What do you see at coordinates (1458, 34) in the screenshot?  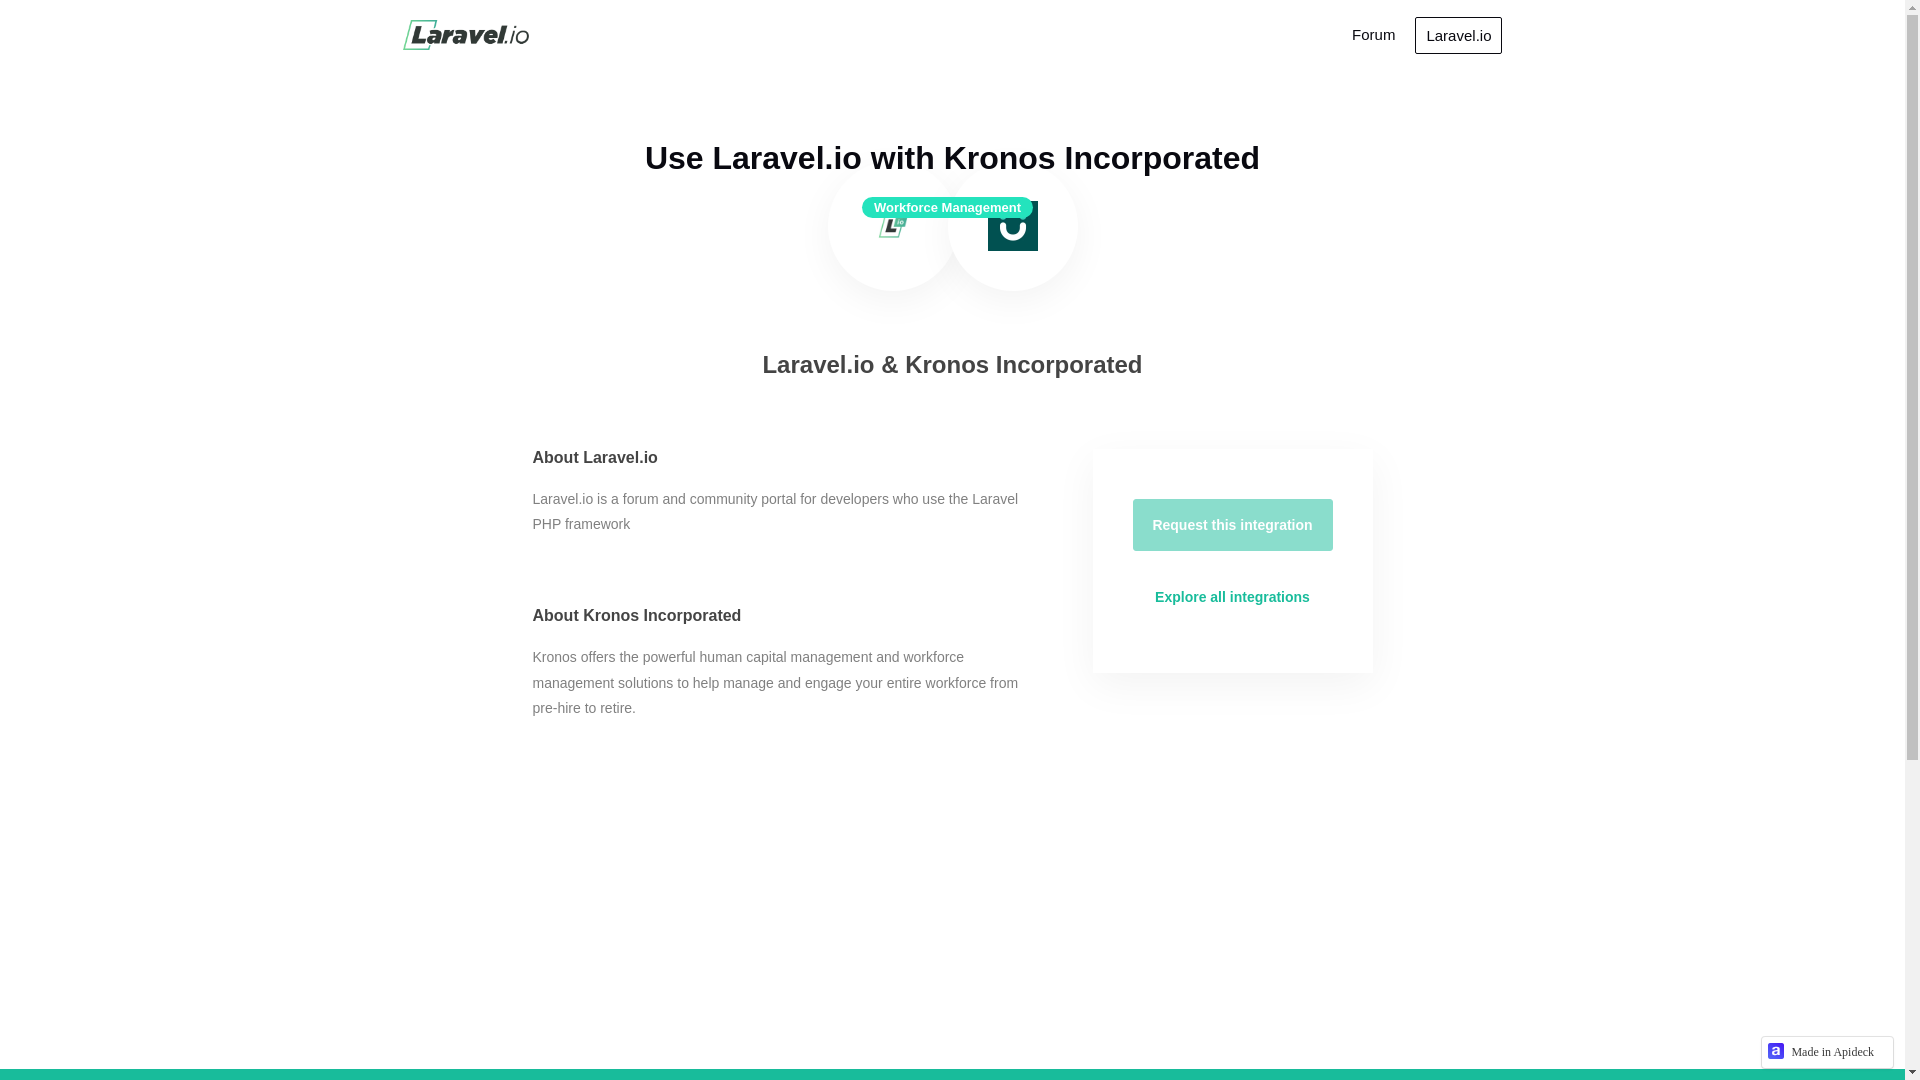 I see `Laravel.io` at bounding box center [1458, 34].